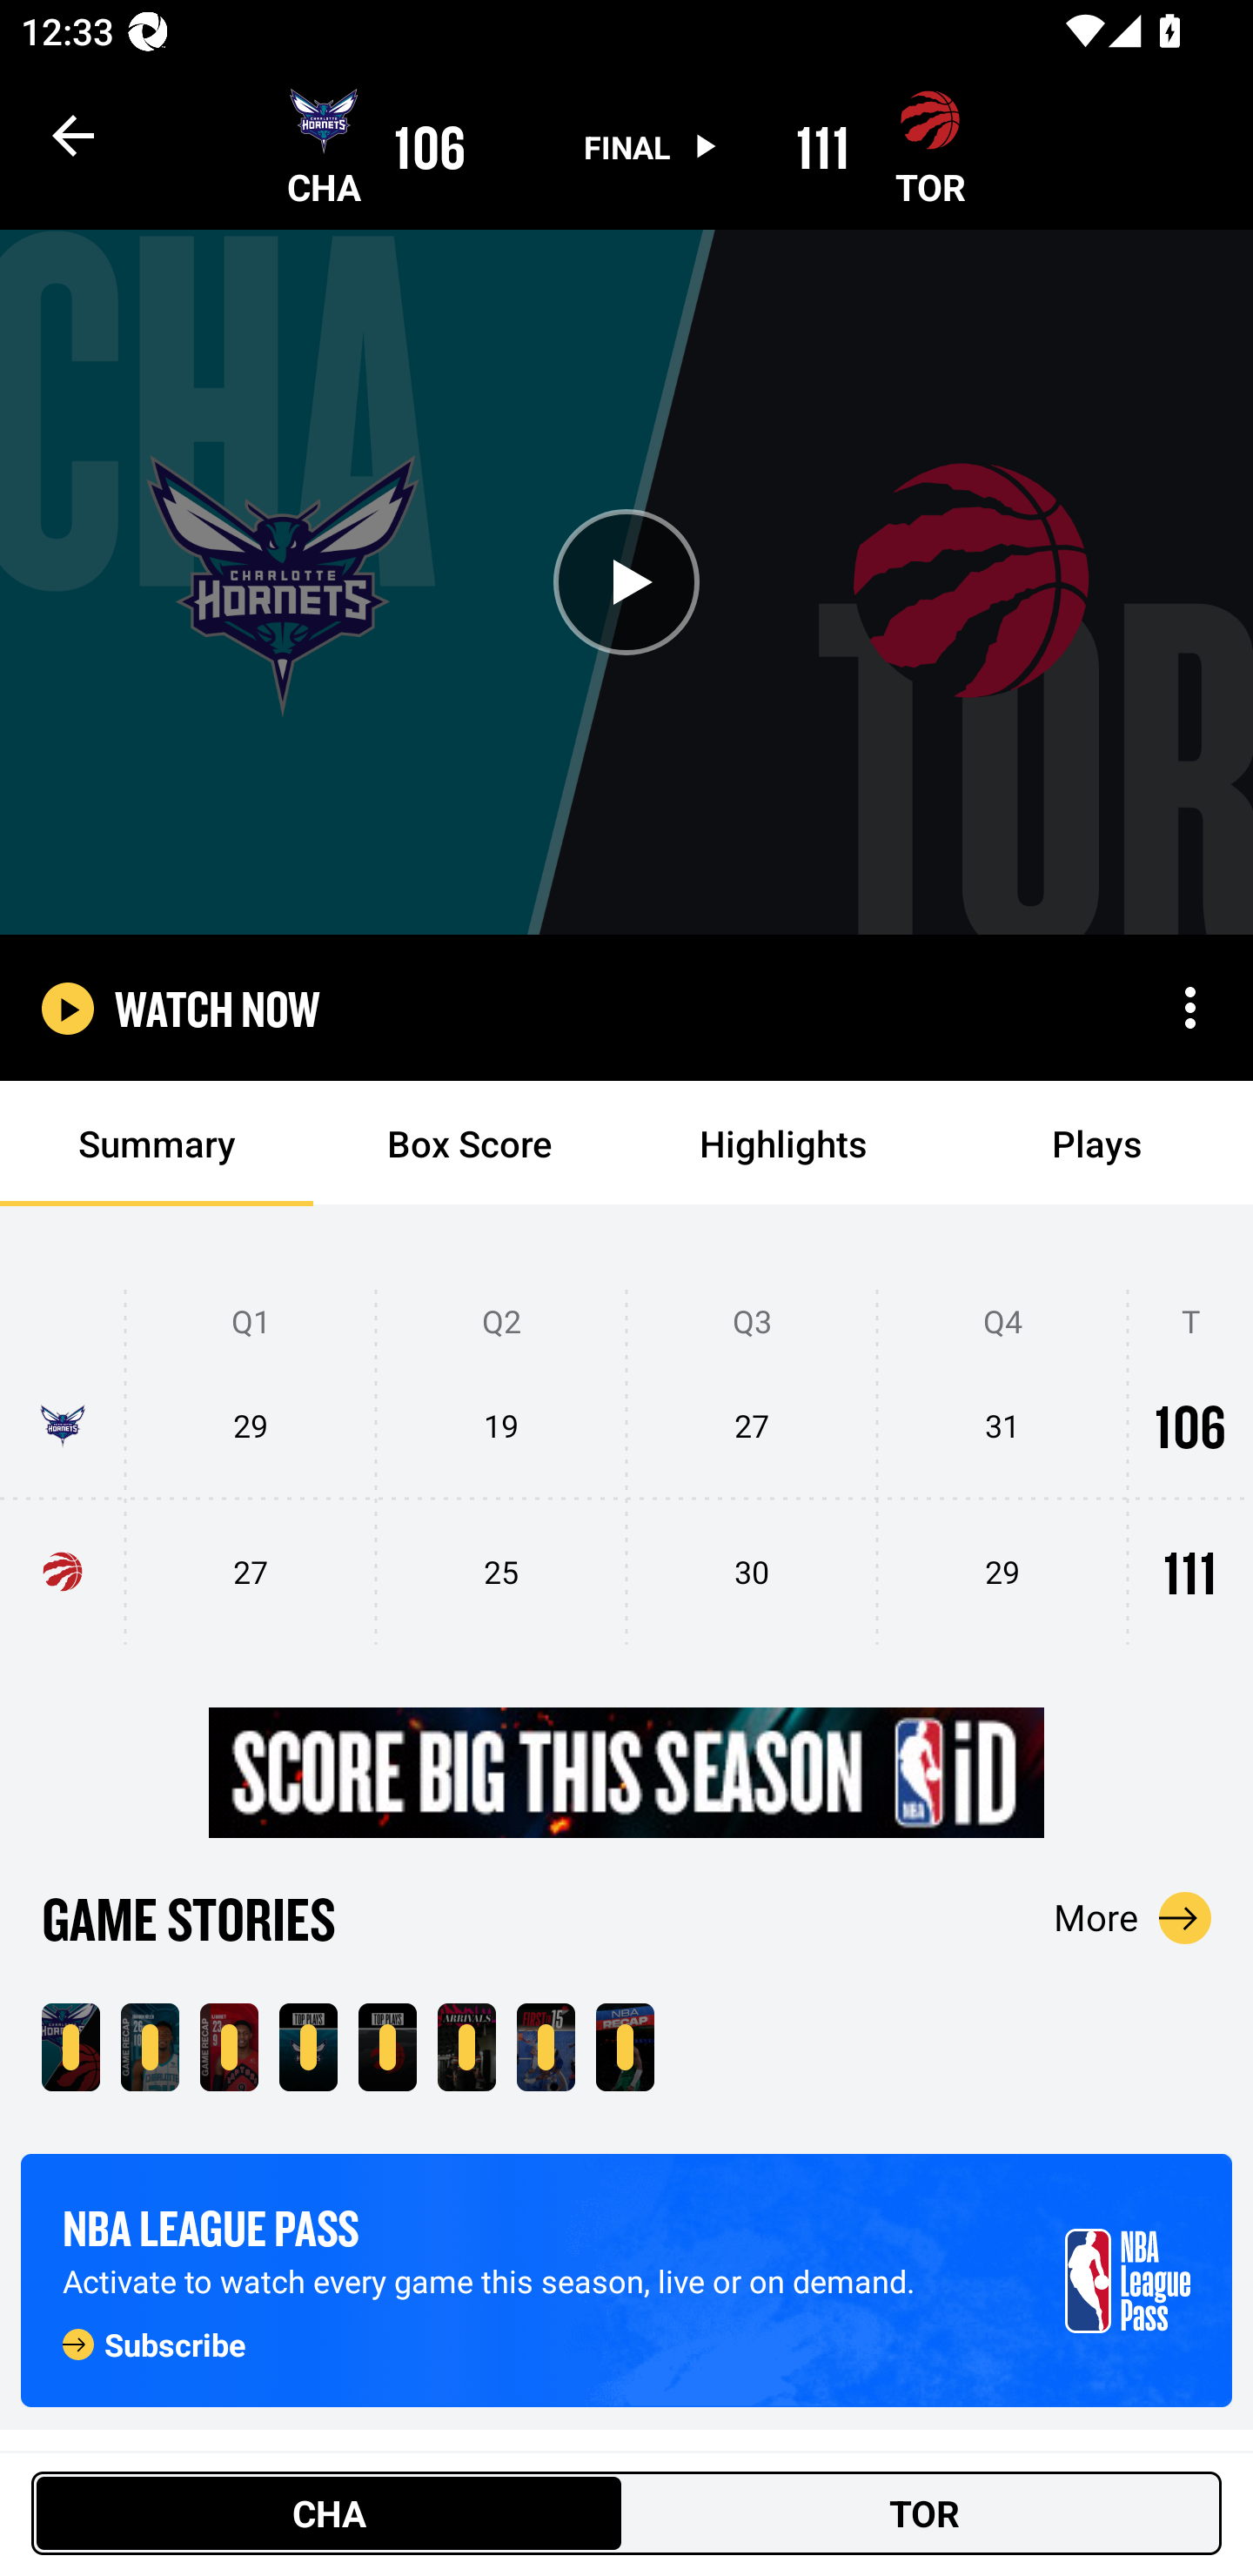 This screenshot has height=2576, width=1253. Describe the element at coordinates (470, 1144) in the screenshot. I see `Box Score` at that location.